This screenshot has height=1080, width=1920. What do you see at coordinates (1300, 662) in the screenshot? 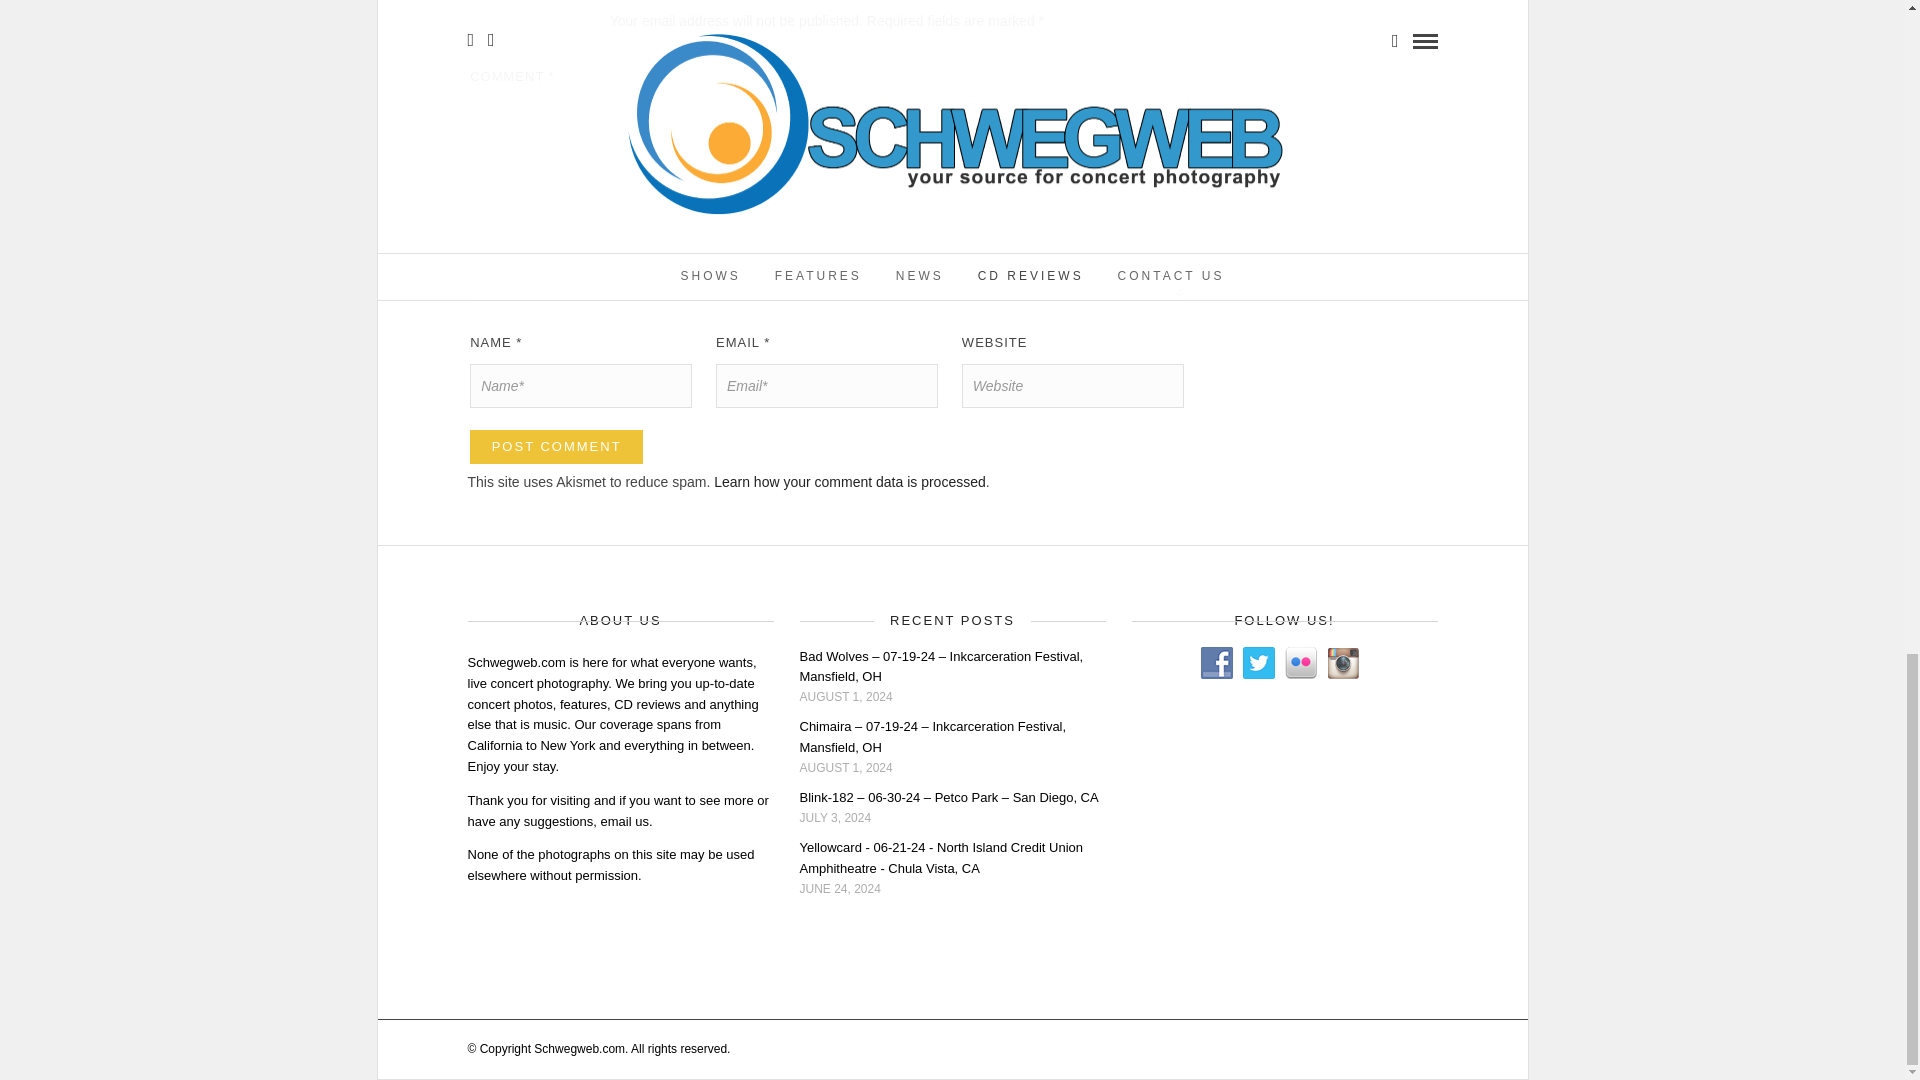
I see `Follow Us on Flickr` at bounding box center [1300, 662].